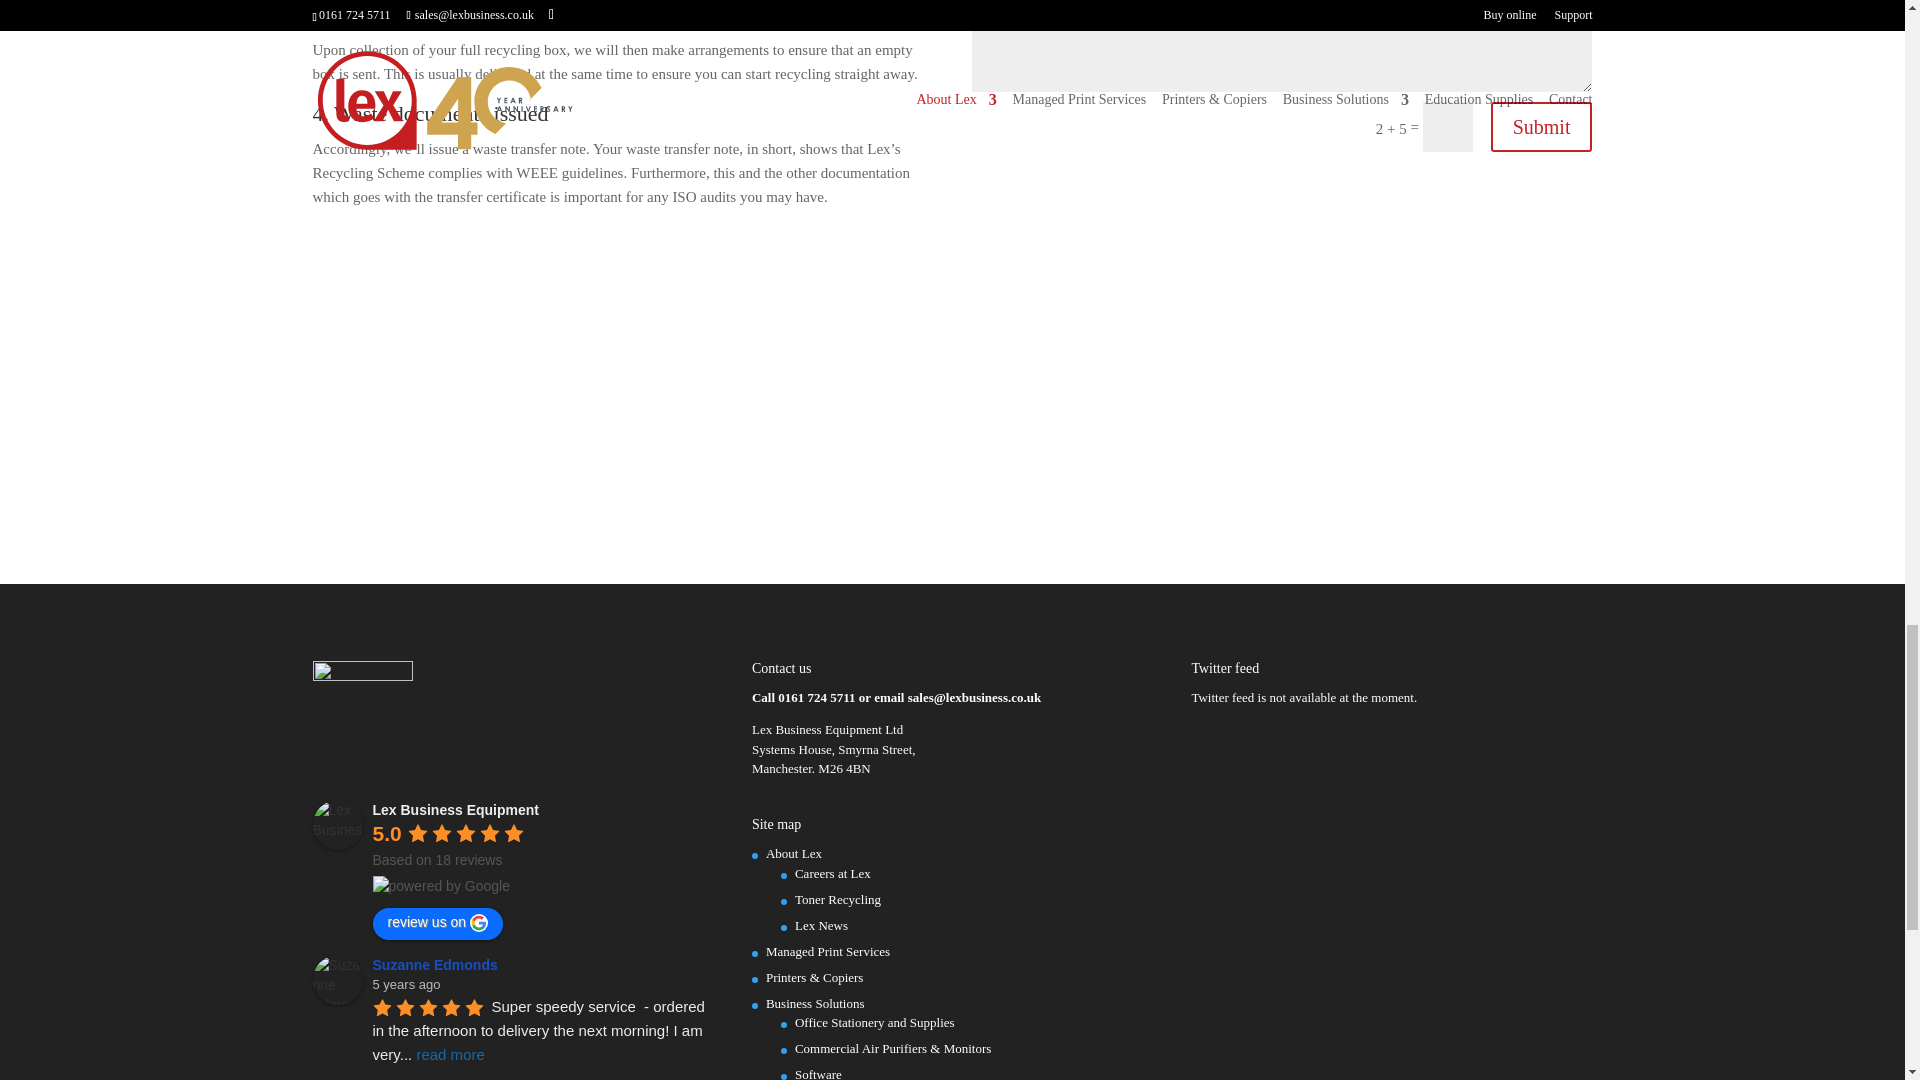 This screenshot has width=1920, height=1080. What do you see at coordinates (336, 824) in the screenshot?
I see `Lex Business Equipment` at bounding box center [336, 824].